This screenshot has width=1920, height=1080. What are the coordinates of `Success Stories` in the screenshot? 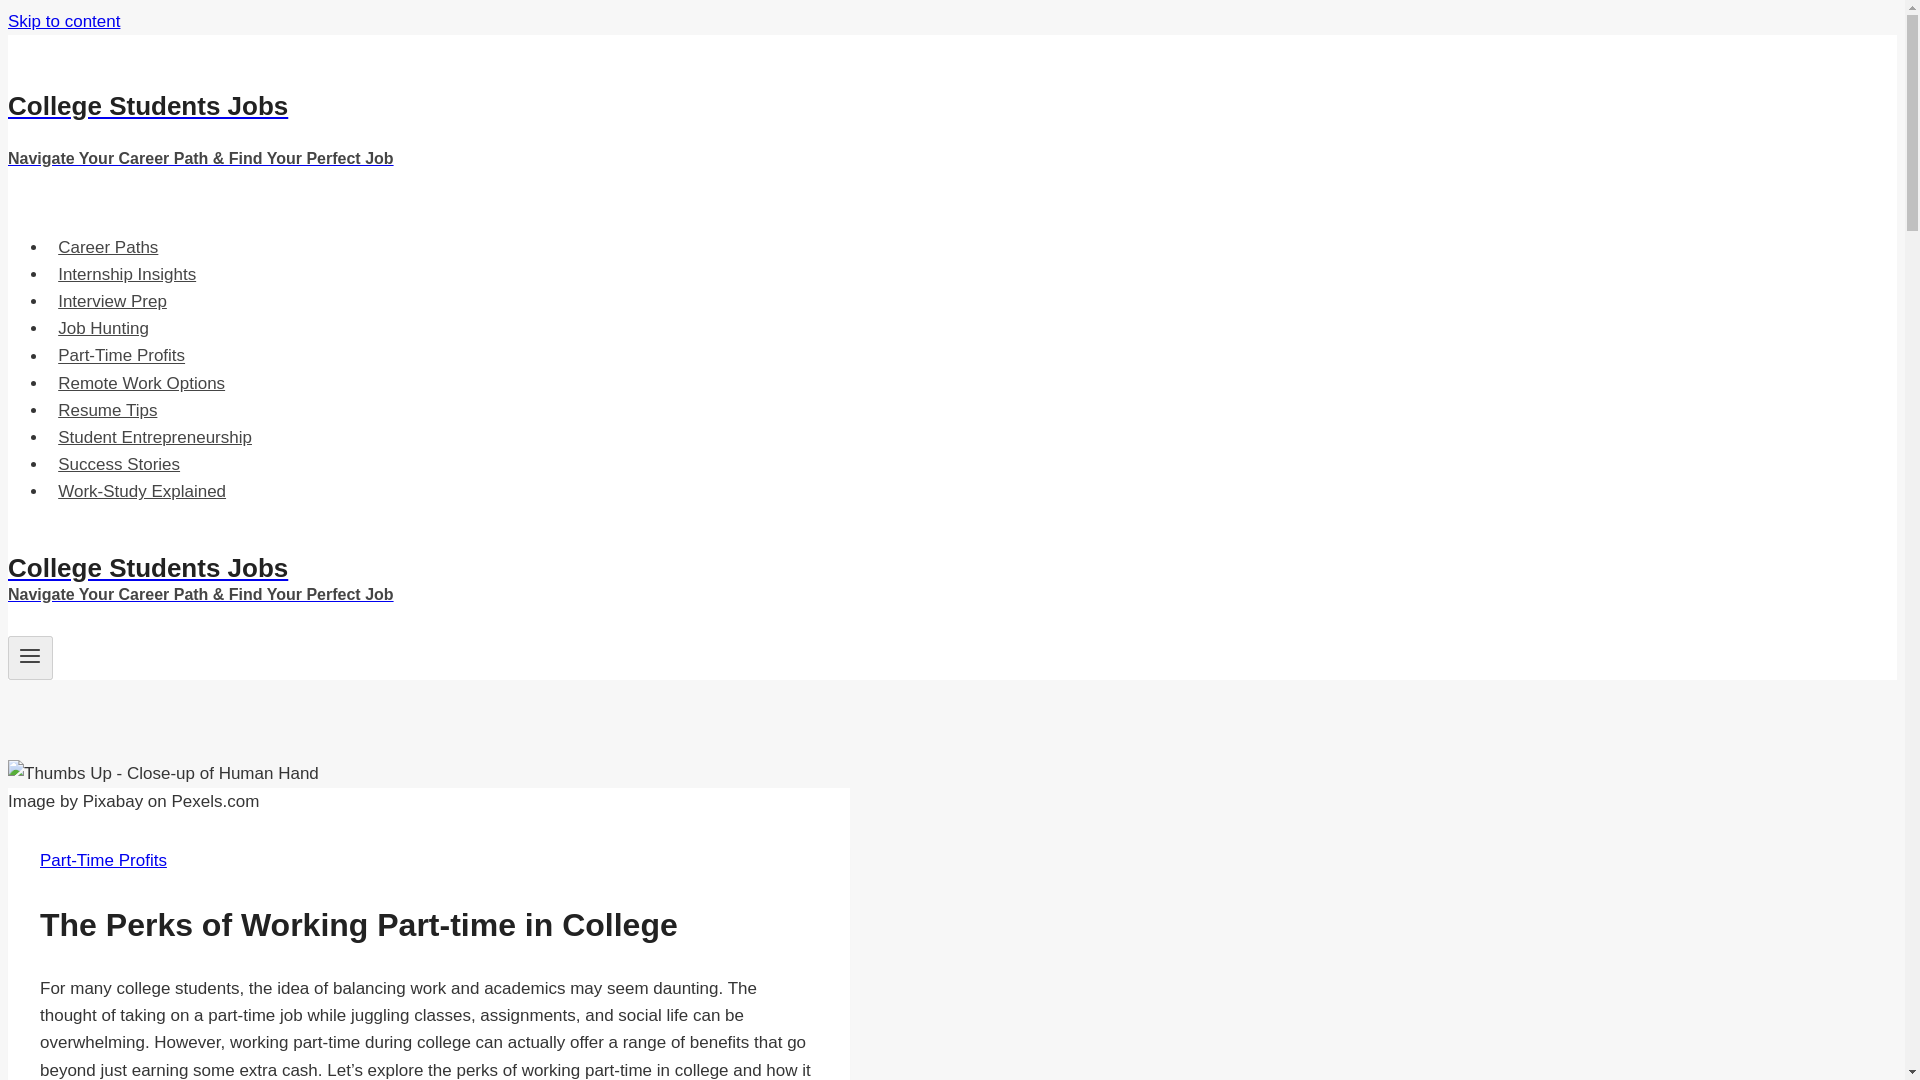 It's located at (119, 464).